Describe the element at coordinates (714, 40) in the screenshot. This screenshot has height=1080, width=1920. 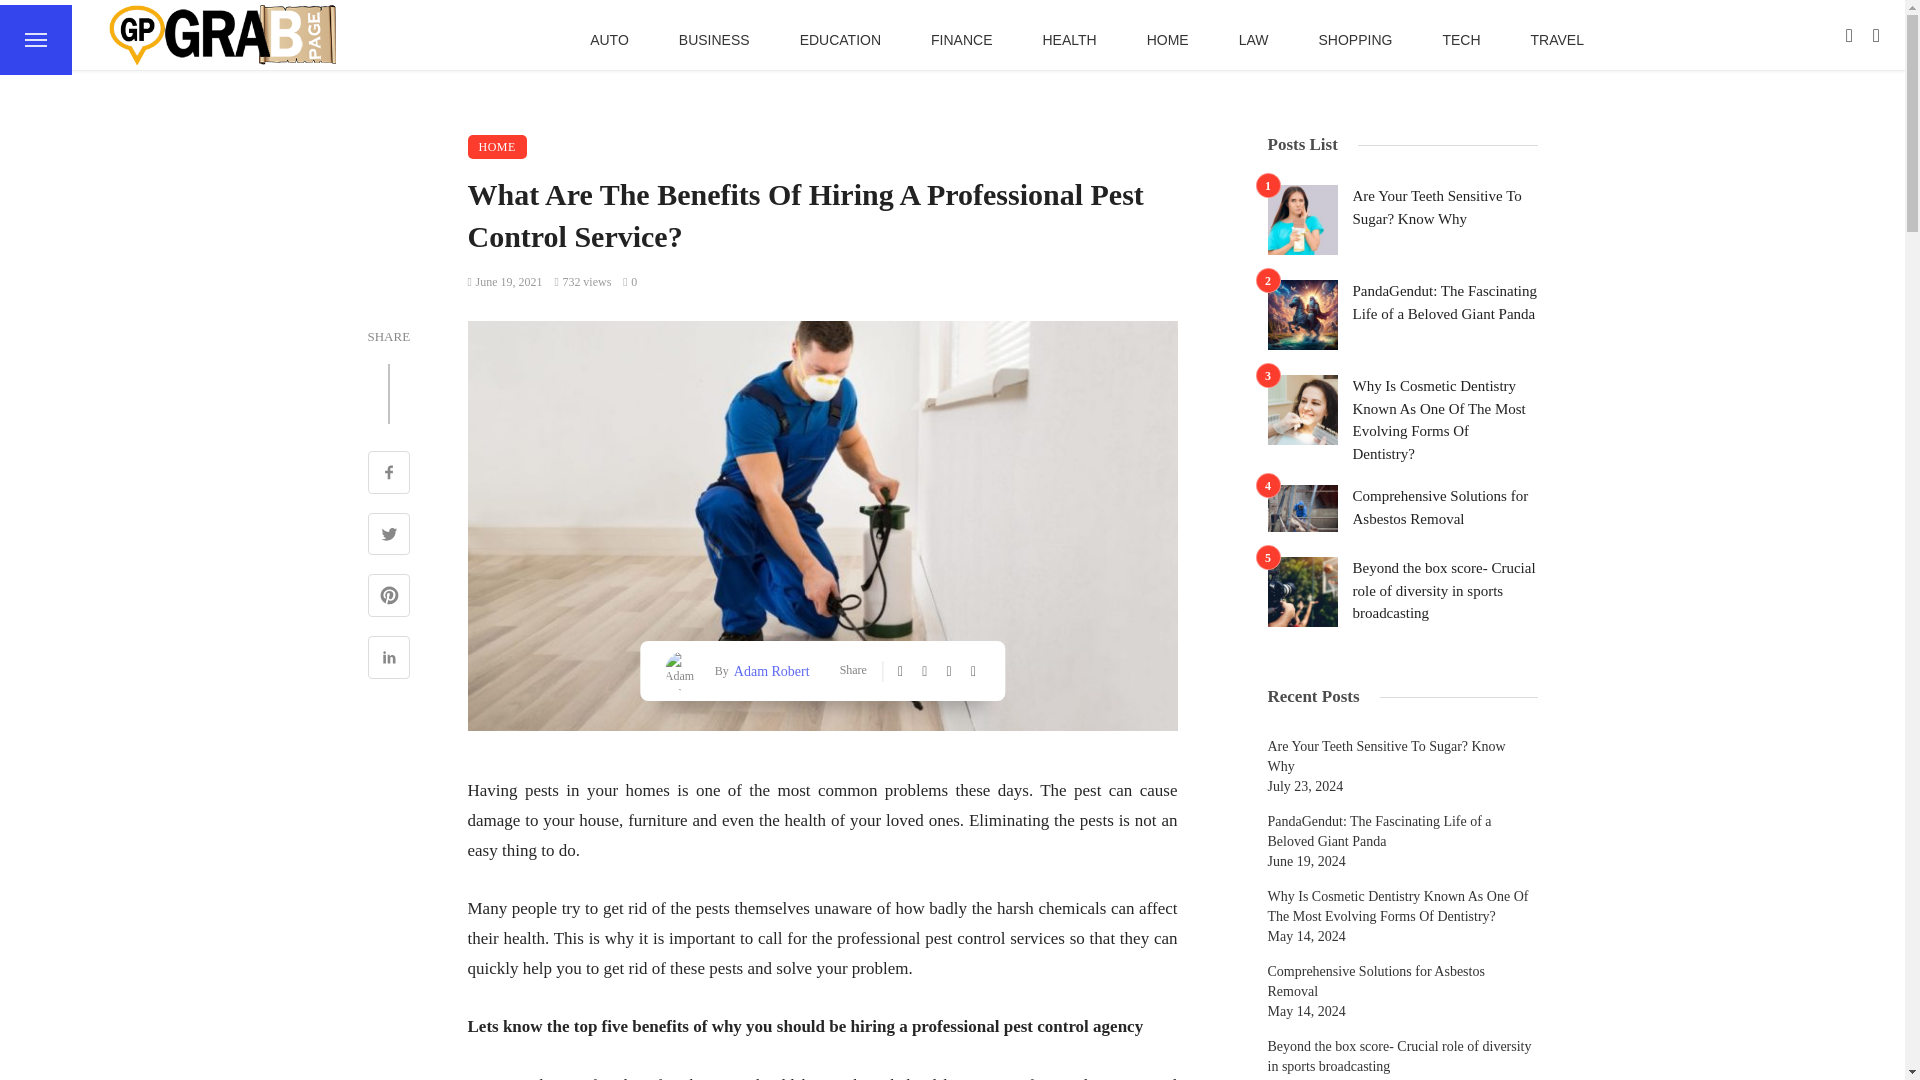
I see `BUSINESS` at that location.